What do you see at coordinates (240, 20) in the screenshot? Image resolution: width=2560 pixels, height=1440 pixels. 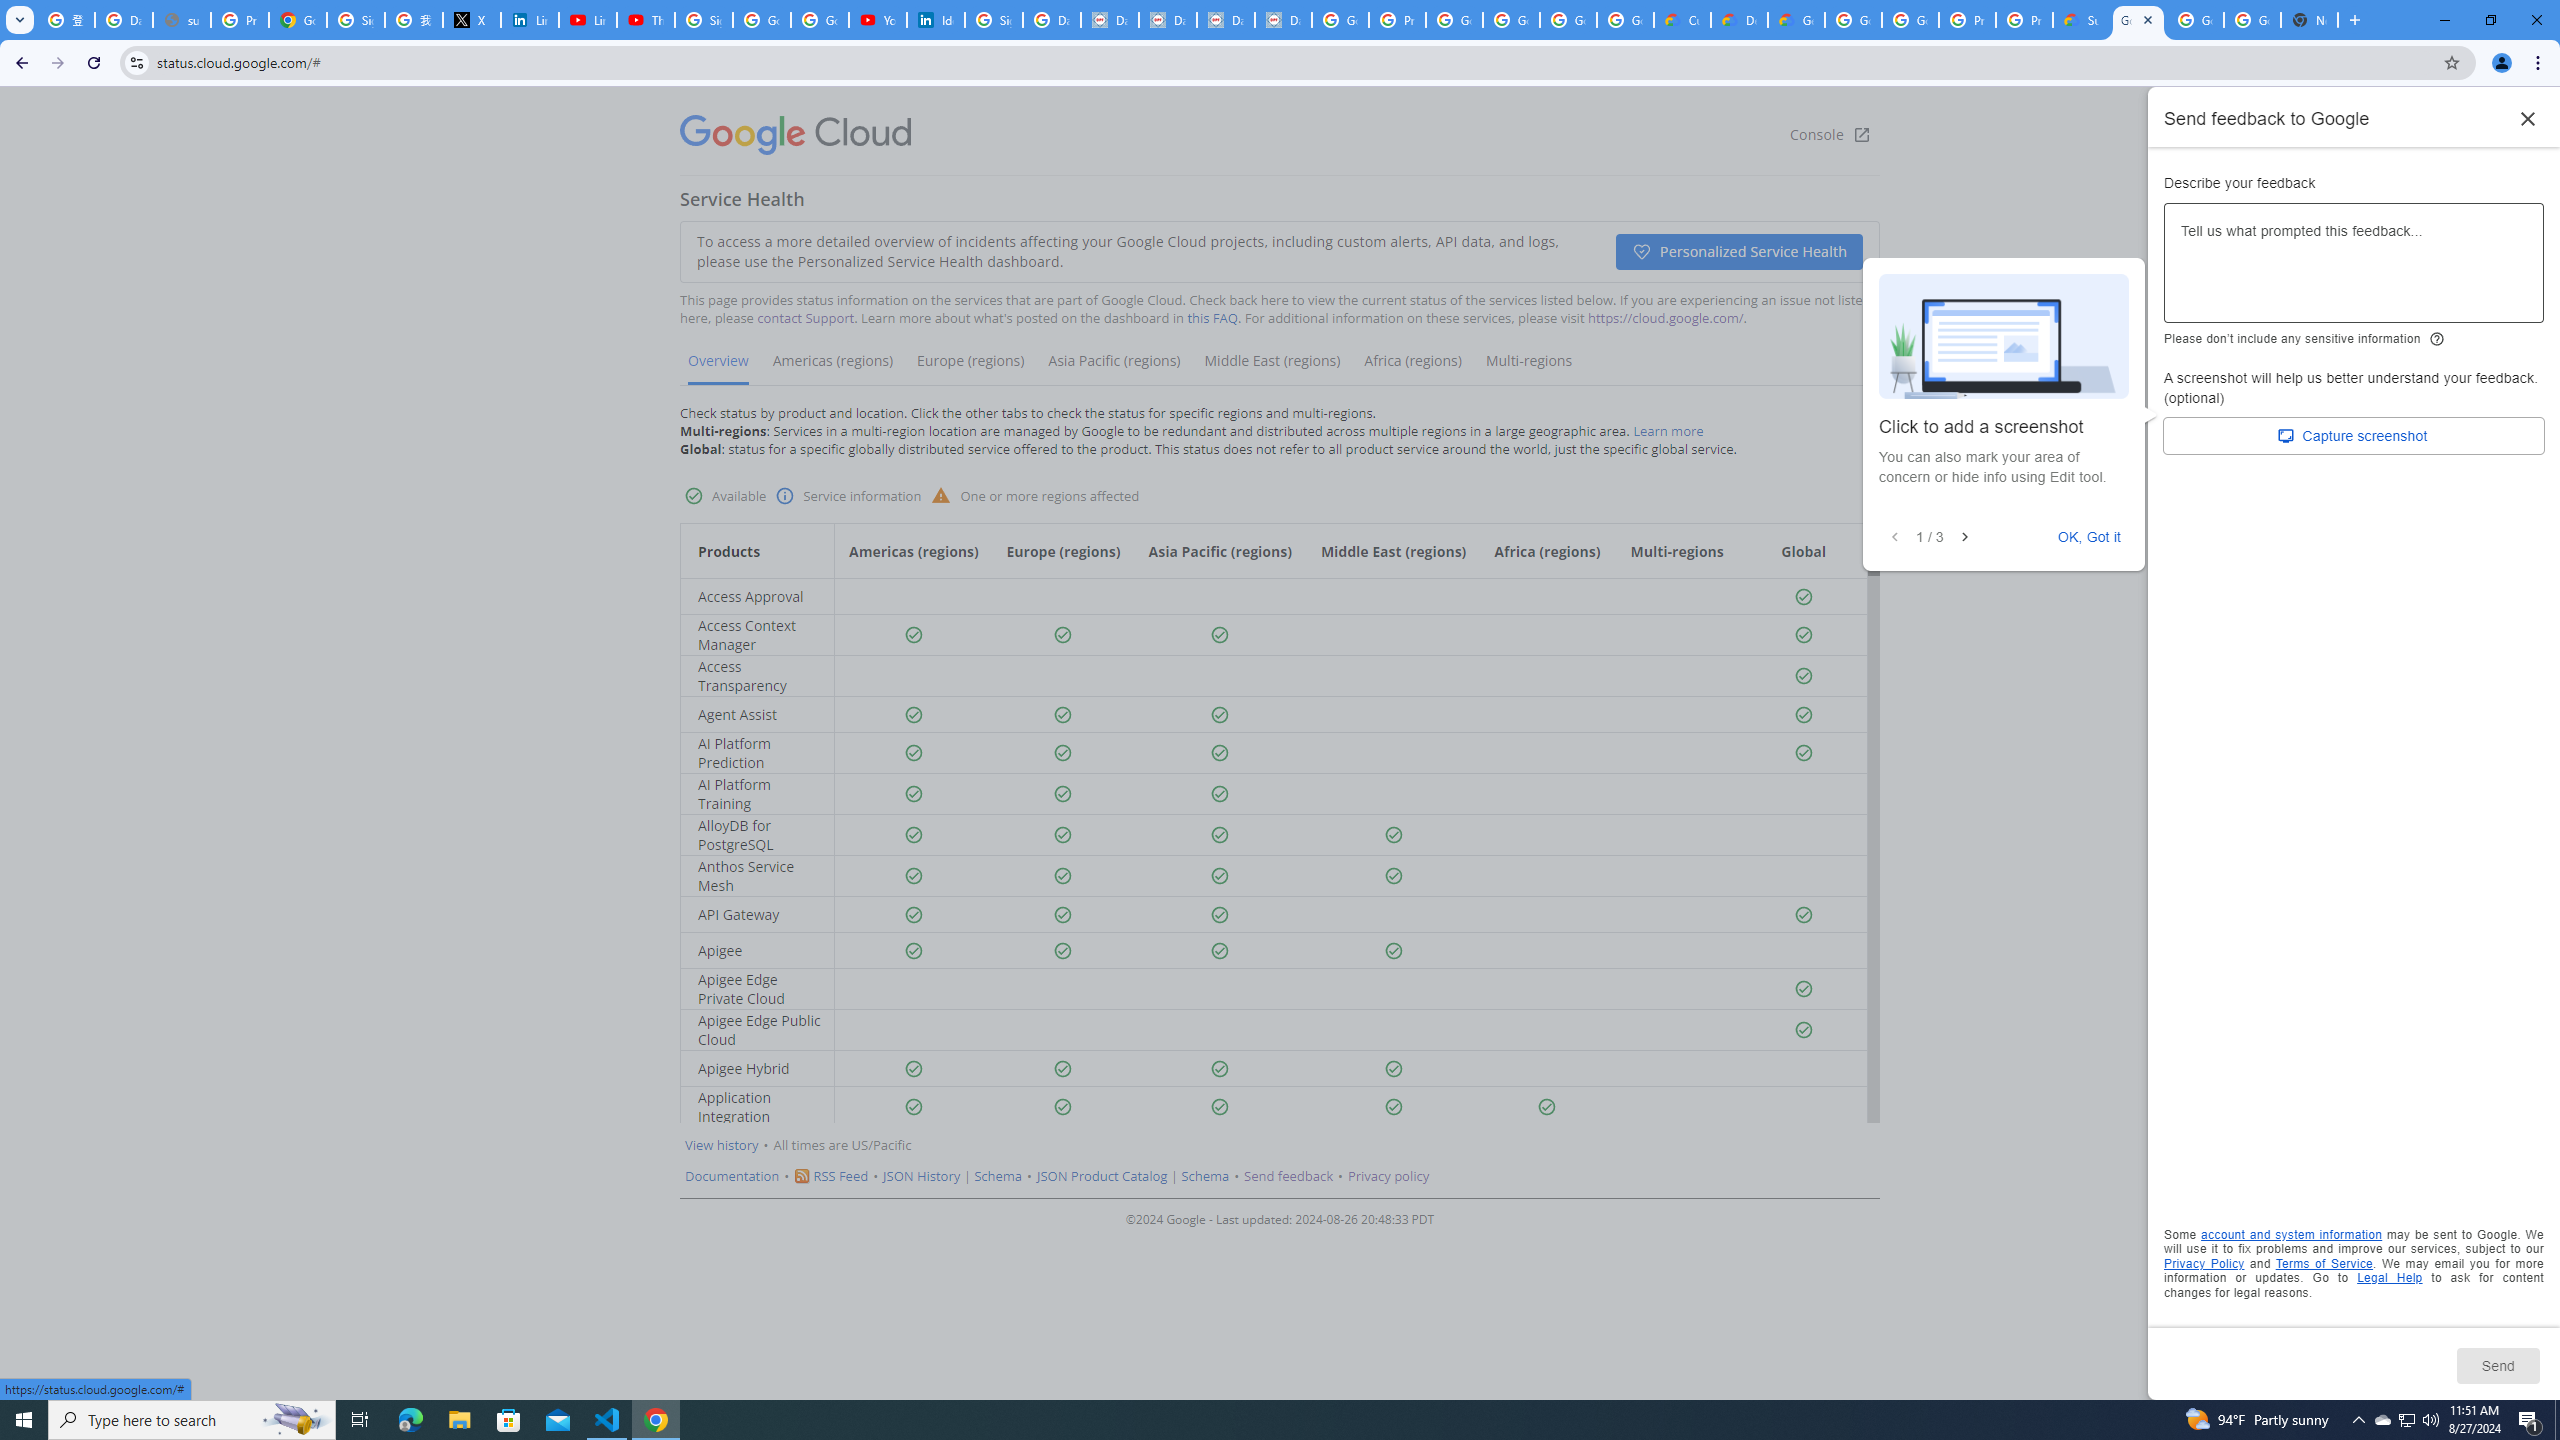 I see `Privacy Help Center - Policies Help` at bounding box center [240, 20].